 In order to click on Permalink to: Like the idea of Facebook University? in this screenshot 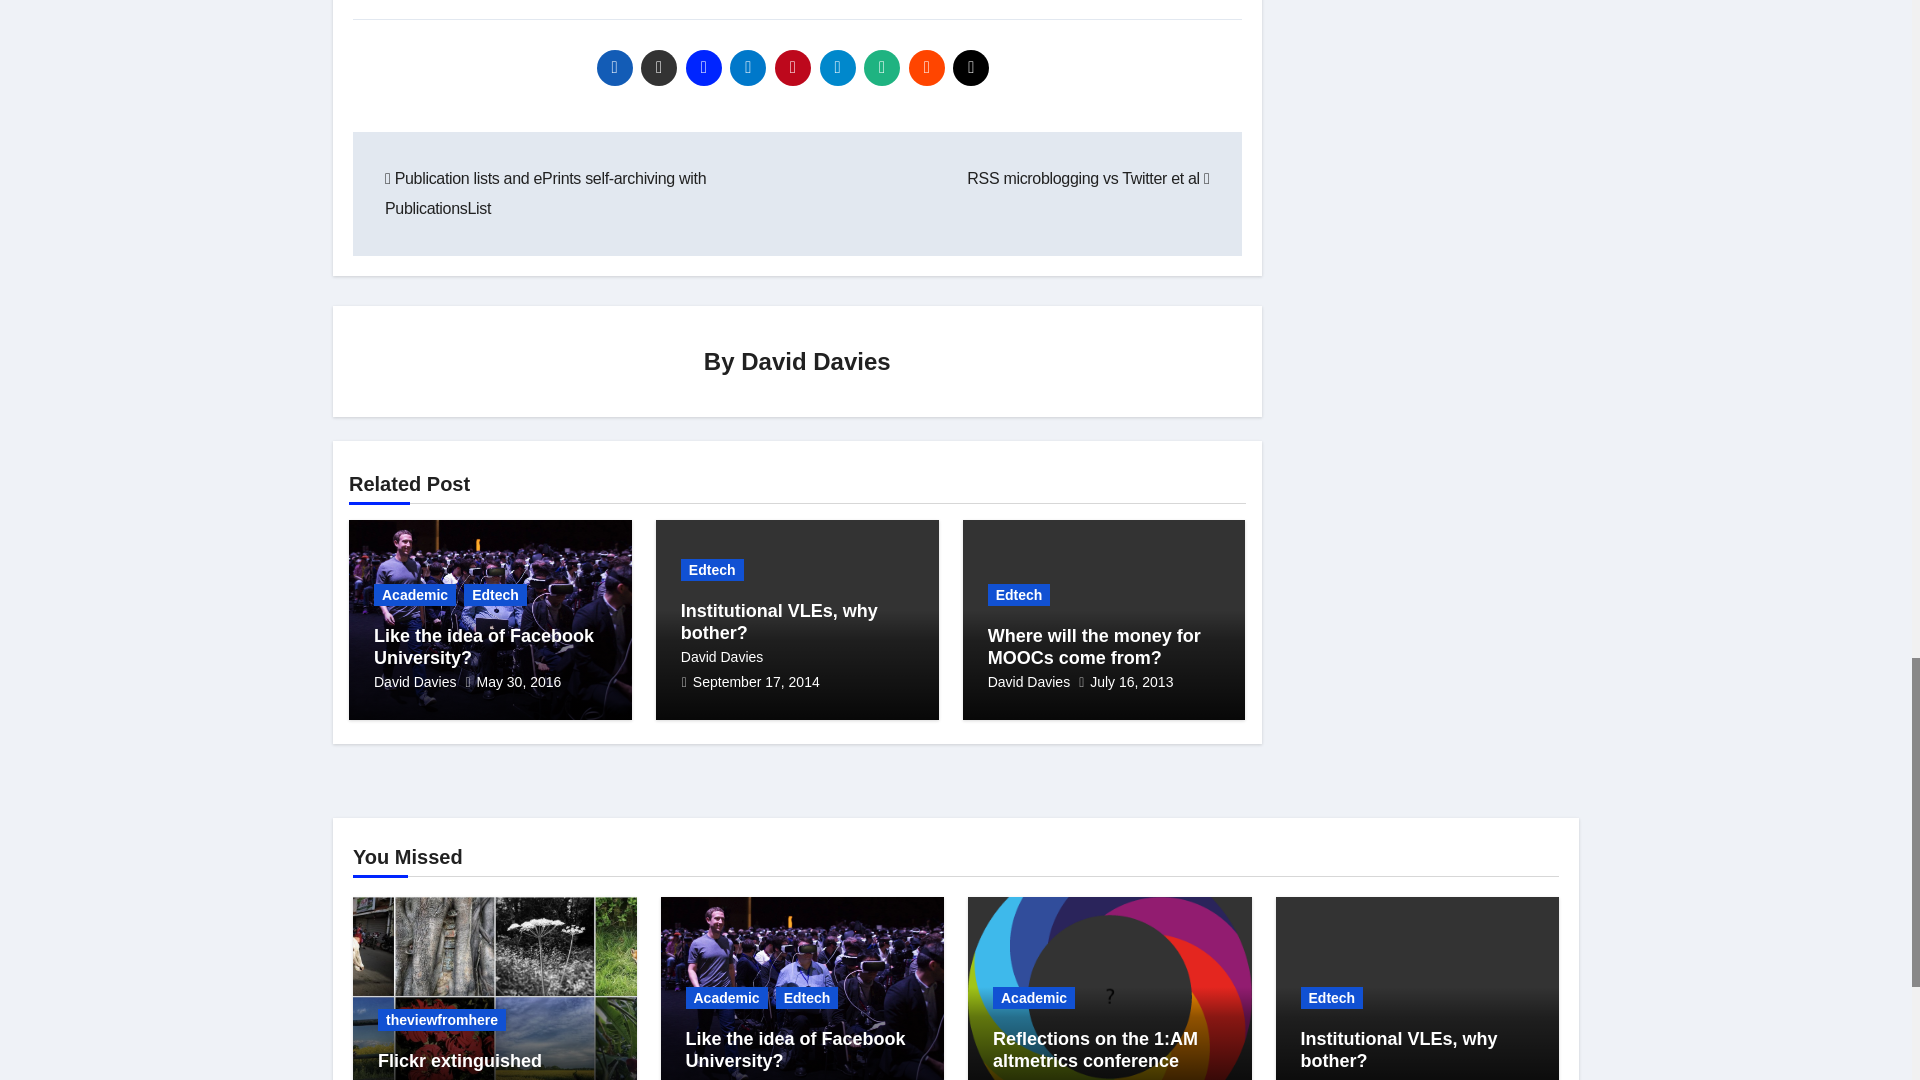, I will do `click(796, 1050)`.